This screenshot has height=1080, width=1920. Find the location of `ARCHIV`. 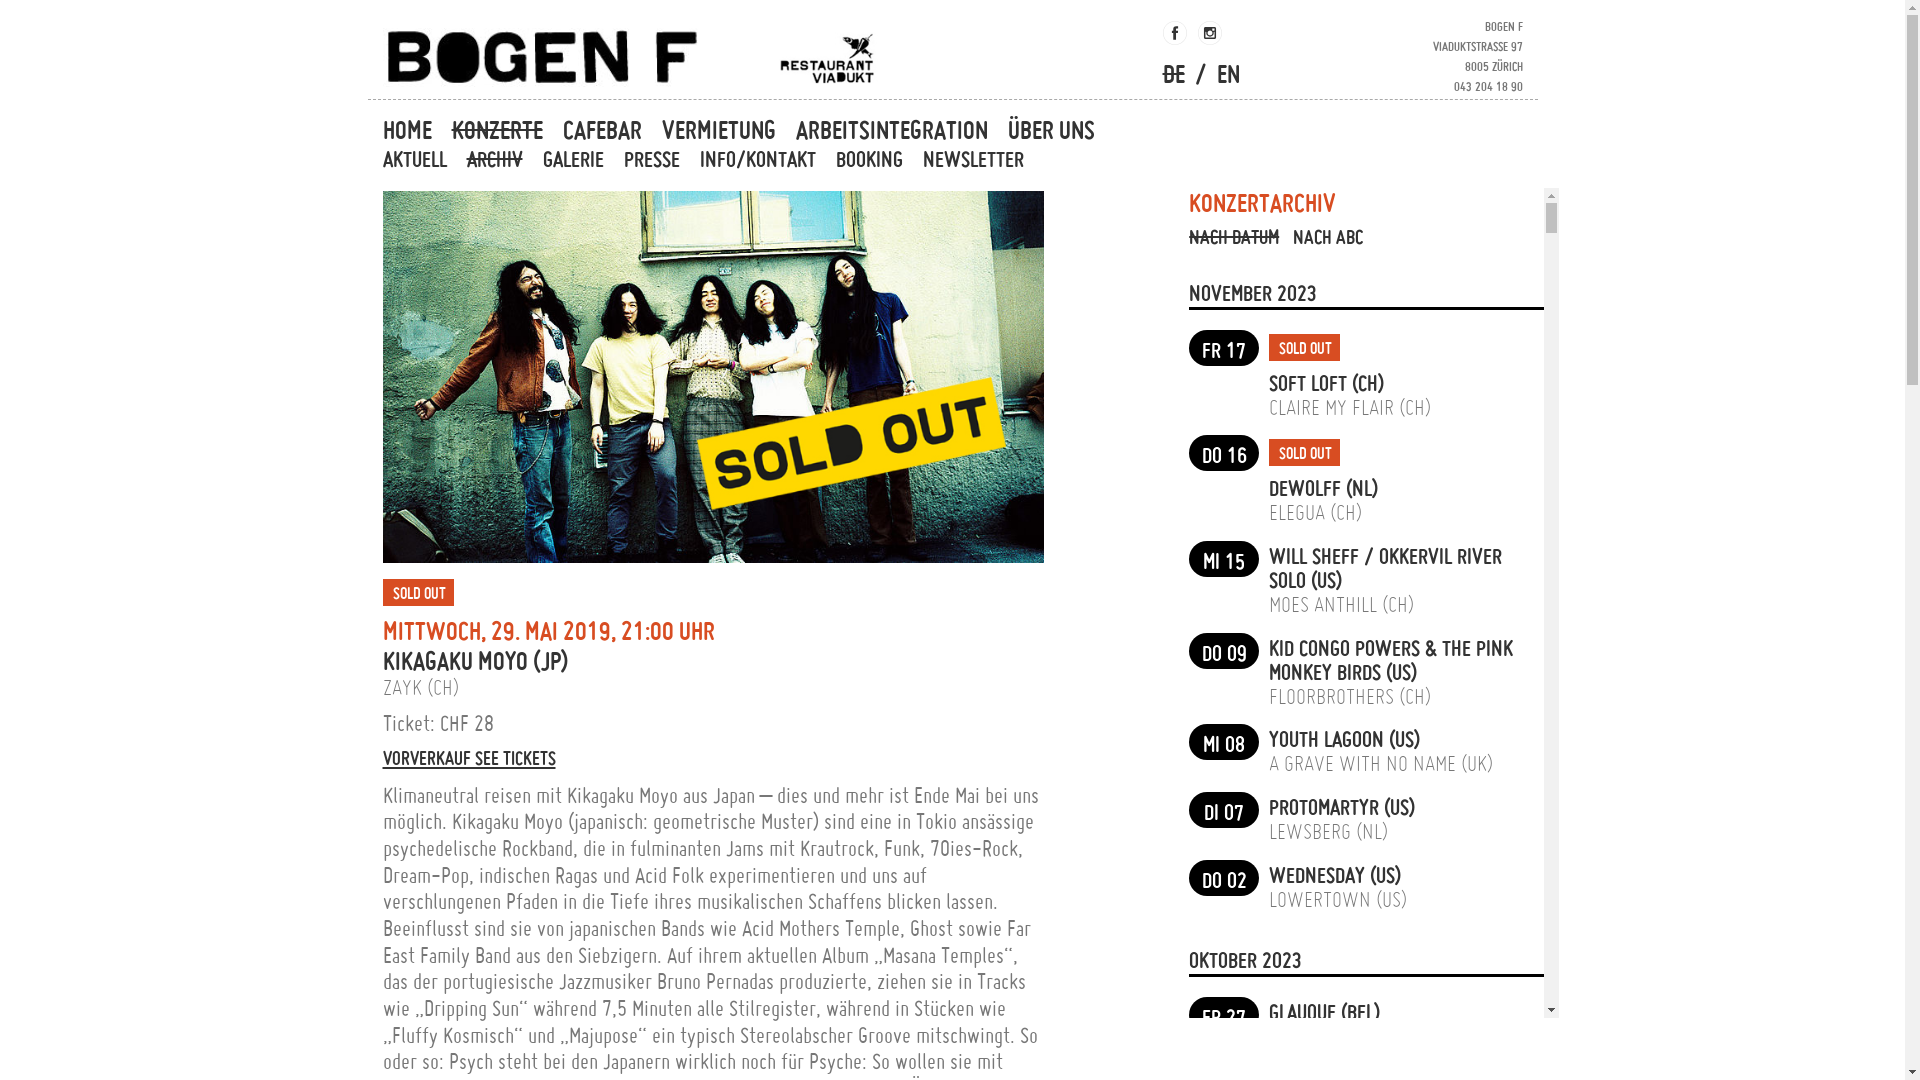

ARCHIV is located at coordinates (494, 159).